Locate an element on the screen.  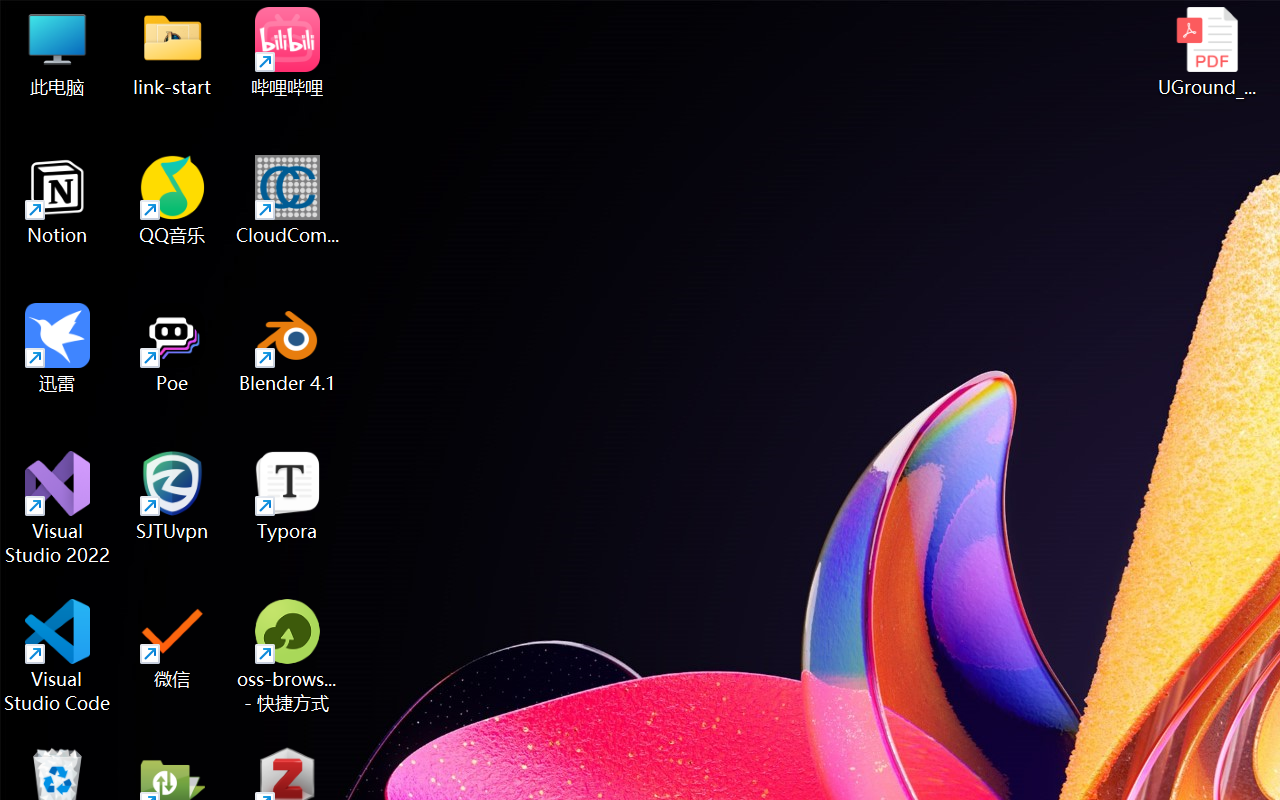
Visual Studio 2022 is located at coordinates (58, 508).